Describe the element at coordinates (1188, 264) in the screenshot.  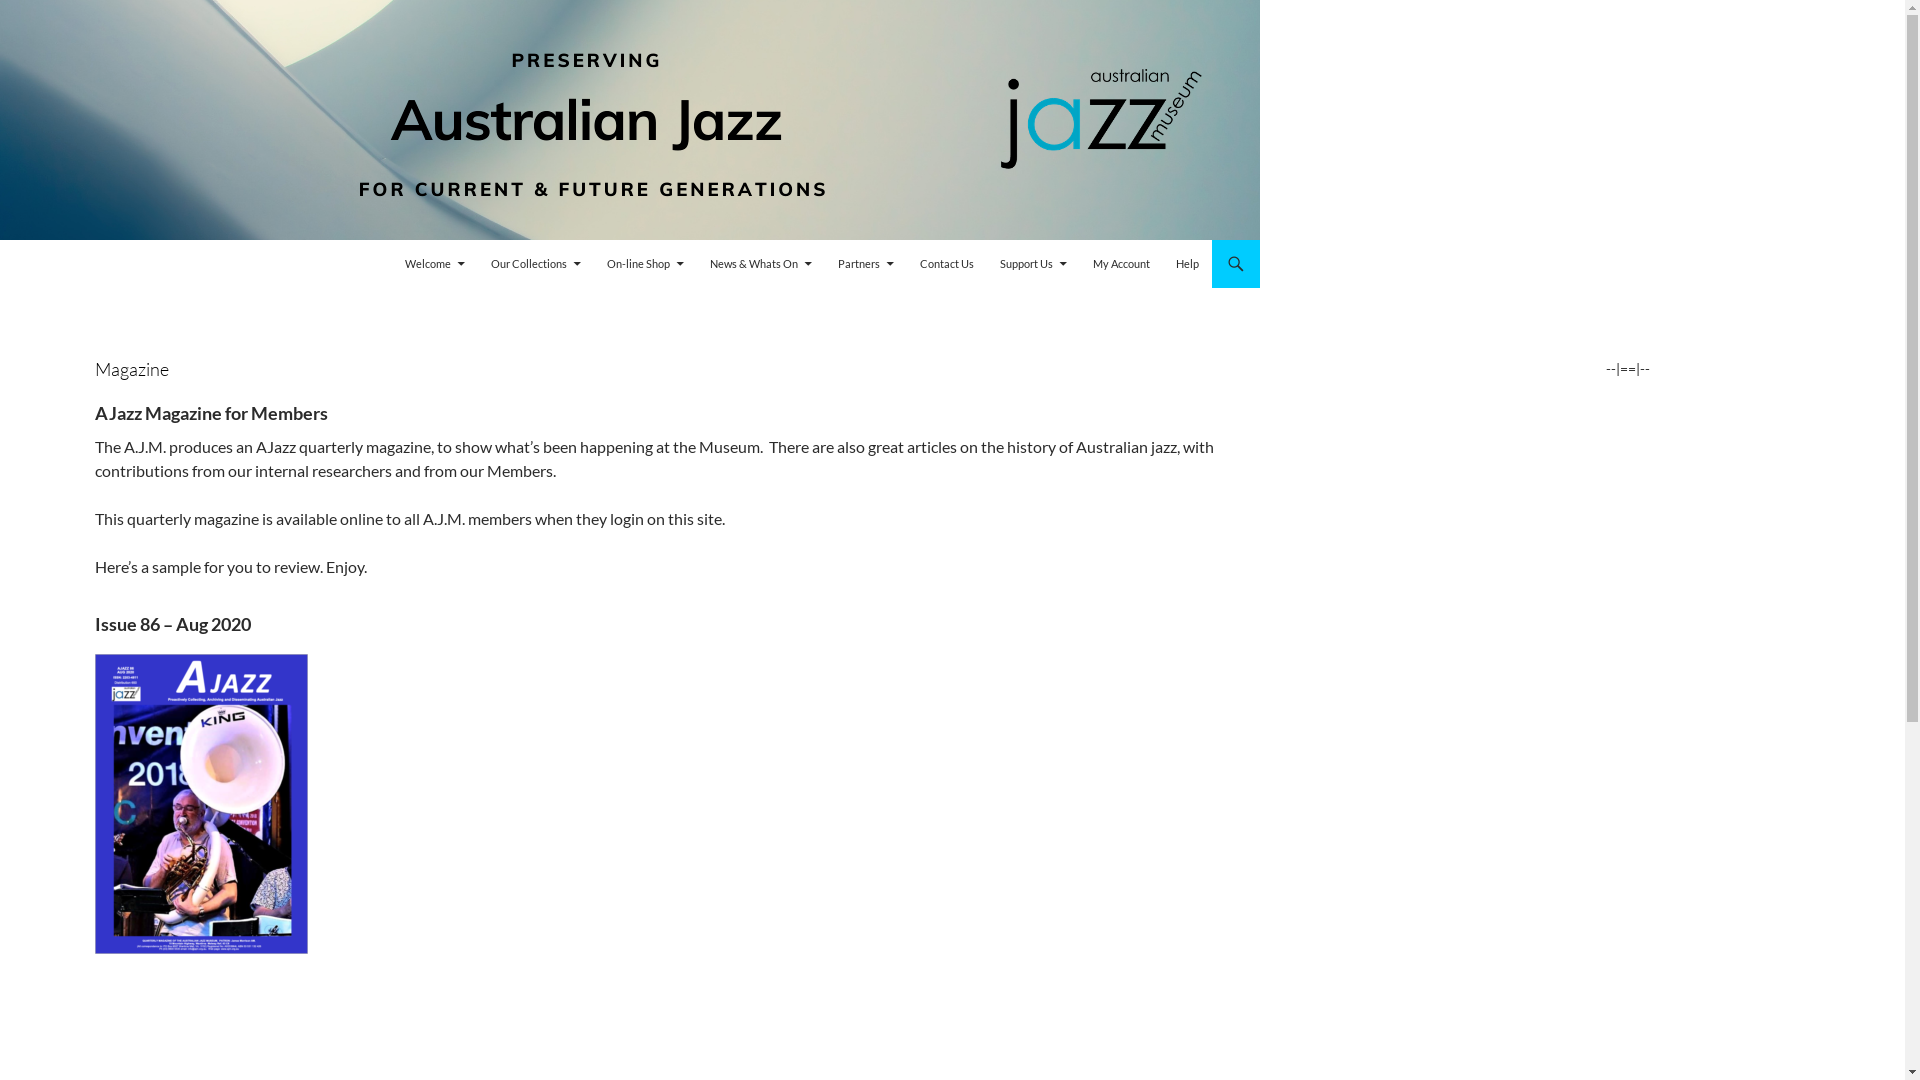
I see `Help` at that location.